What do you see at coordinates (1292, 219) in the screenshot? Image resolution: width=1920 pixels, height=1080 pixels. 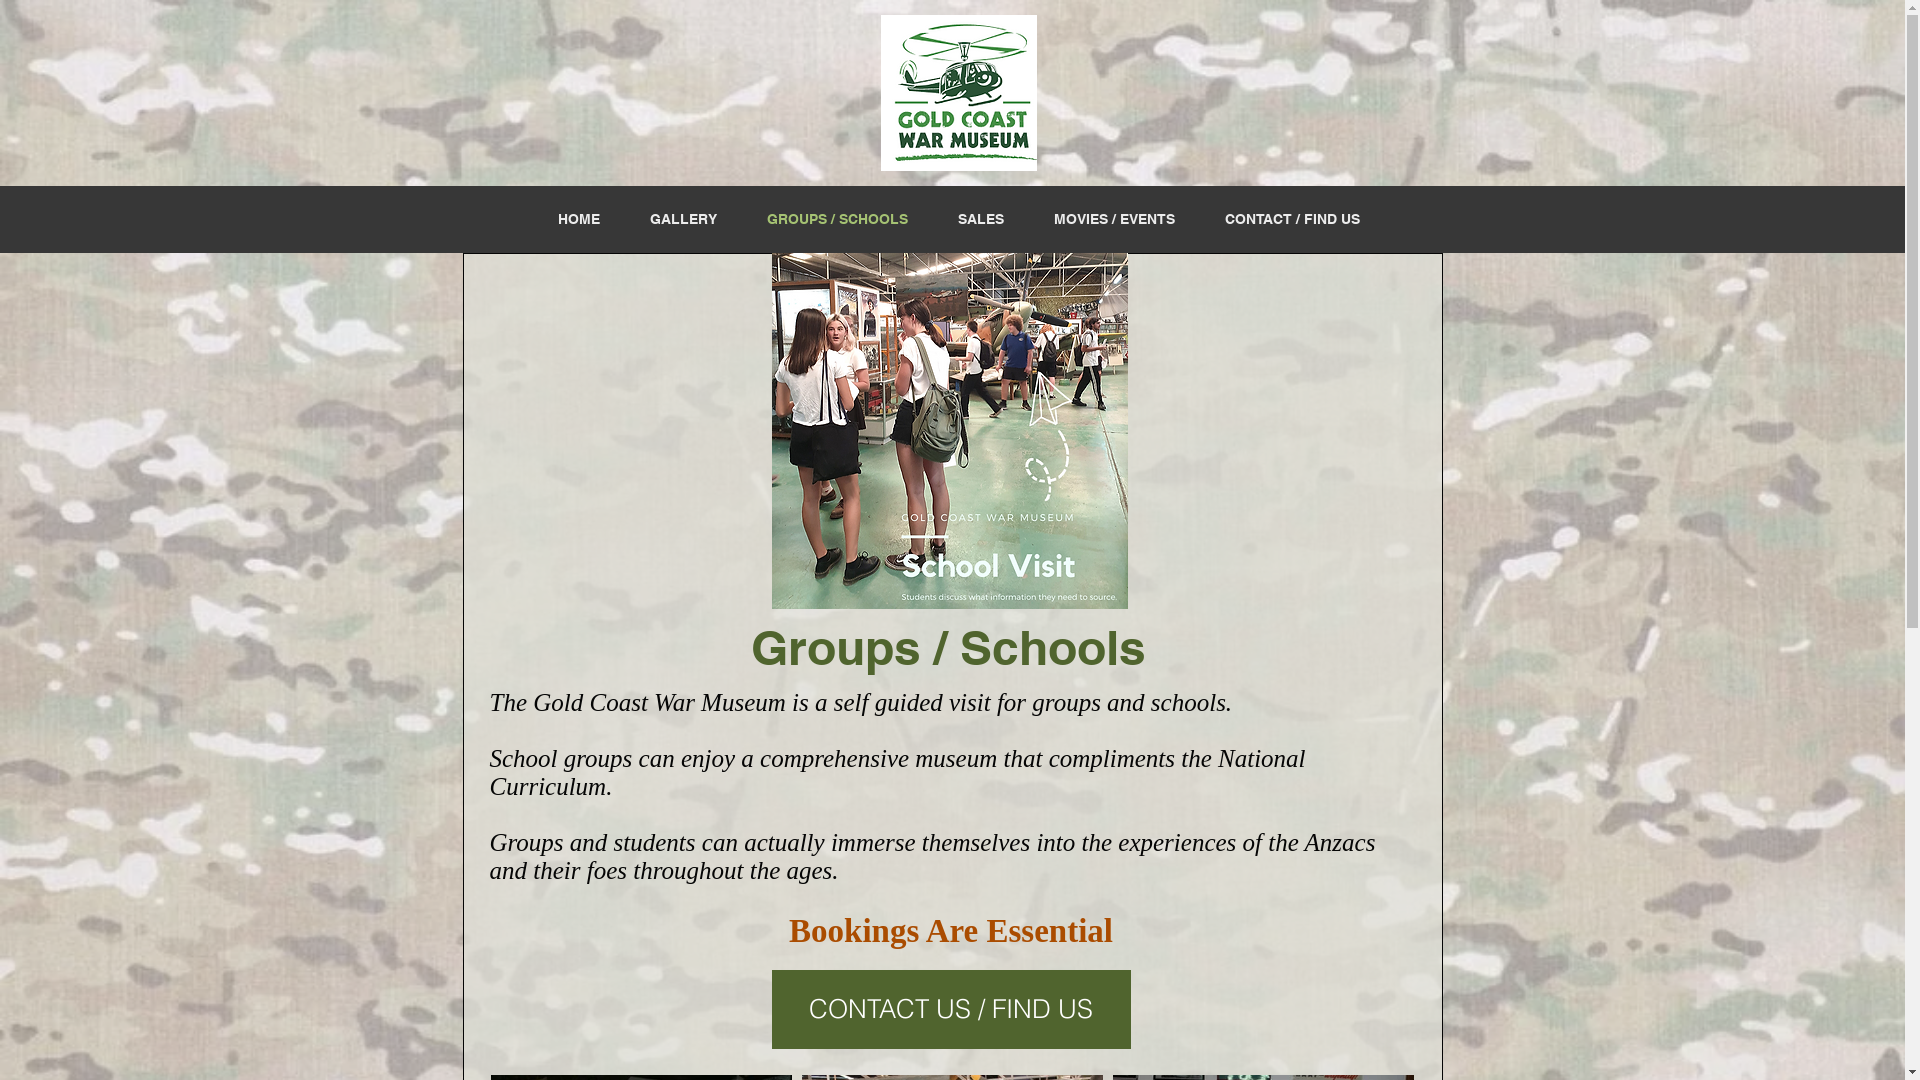 I see `CONTACT / FIND US` at bounding box center [1292, 219].